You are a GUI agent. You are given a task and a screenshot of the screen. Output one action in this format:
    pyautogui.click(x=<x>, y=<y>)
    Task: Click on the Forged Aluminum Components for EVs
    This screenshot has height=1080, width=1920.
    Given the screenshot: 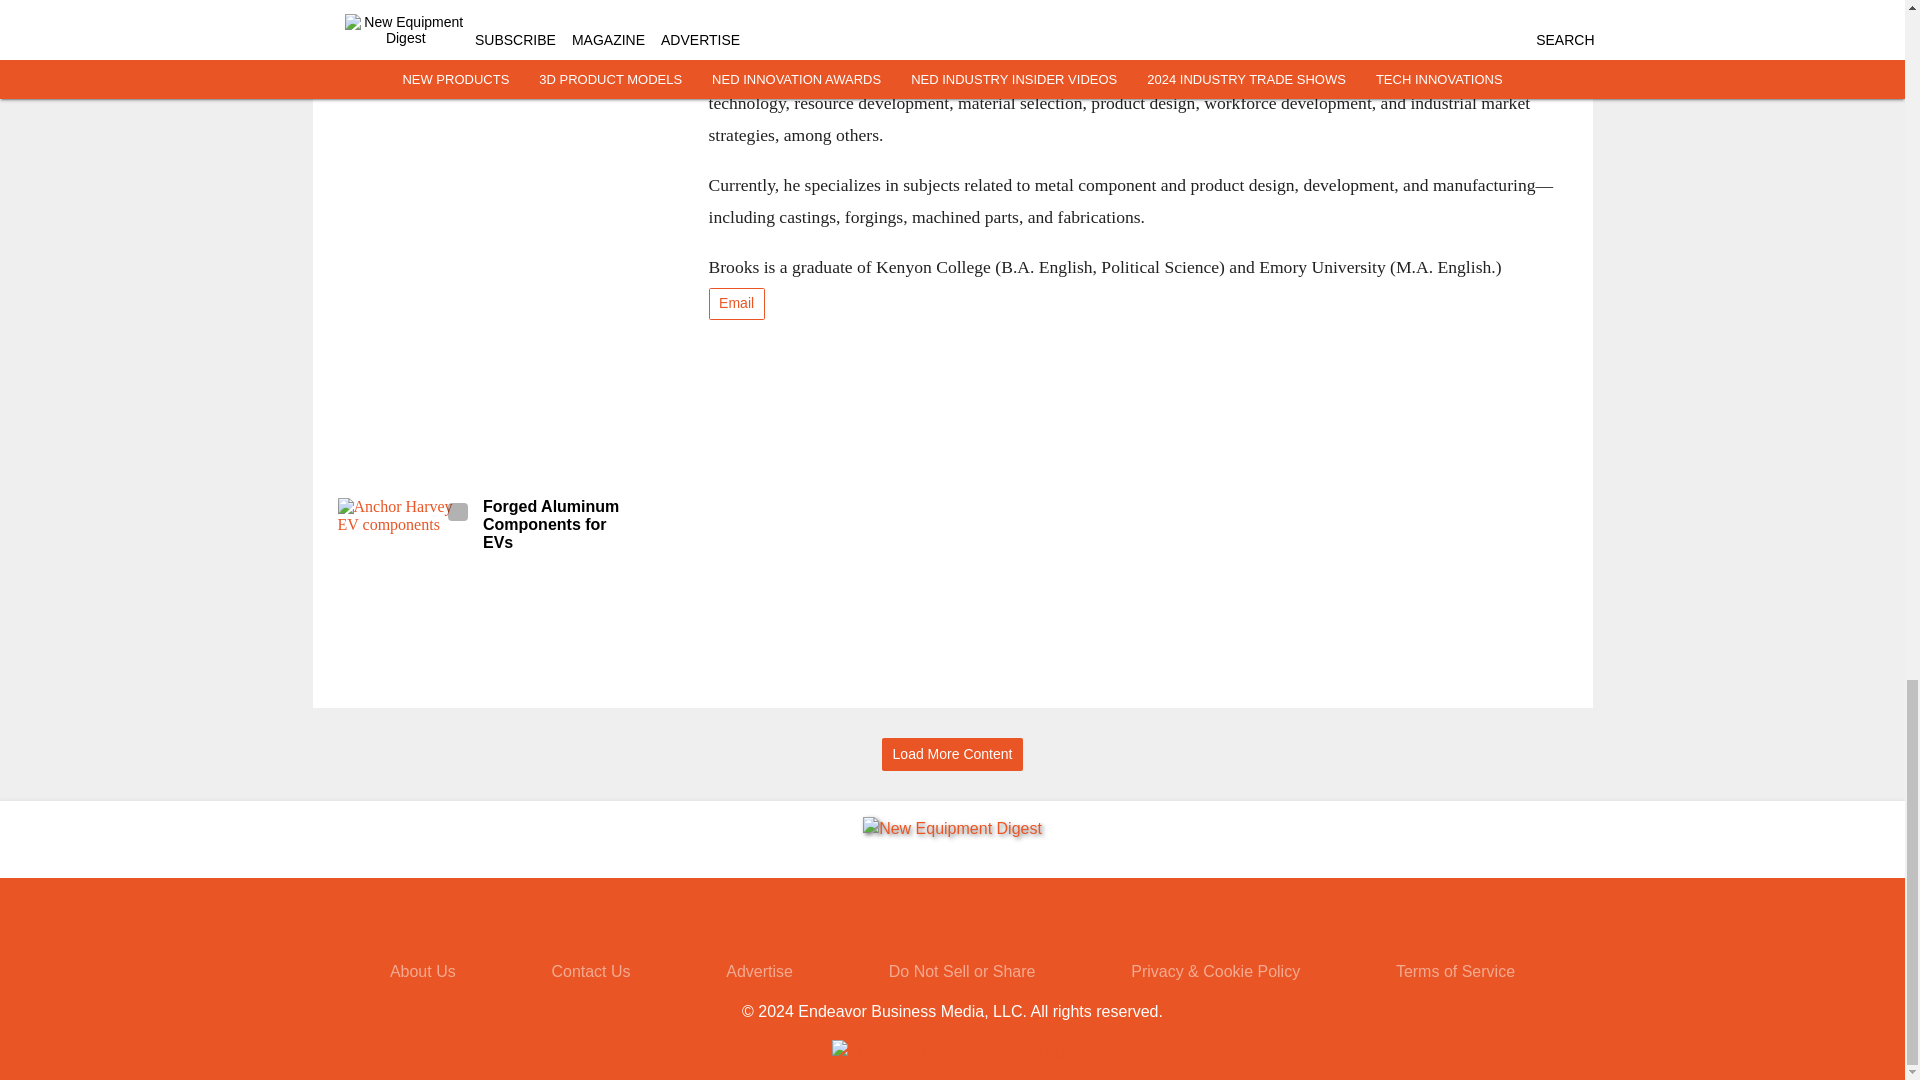 What is the action you would take?
    pyautogui.click(x=559, y=524)
    